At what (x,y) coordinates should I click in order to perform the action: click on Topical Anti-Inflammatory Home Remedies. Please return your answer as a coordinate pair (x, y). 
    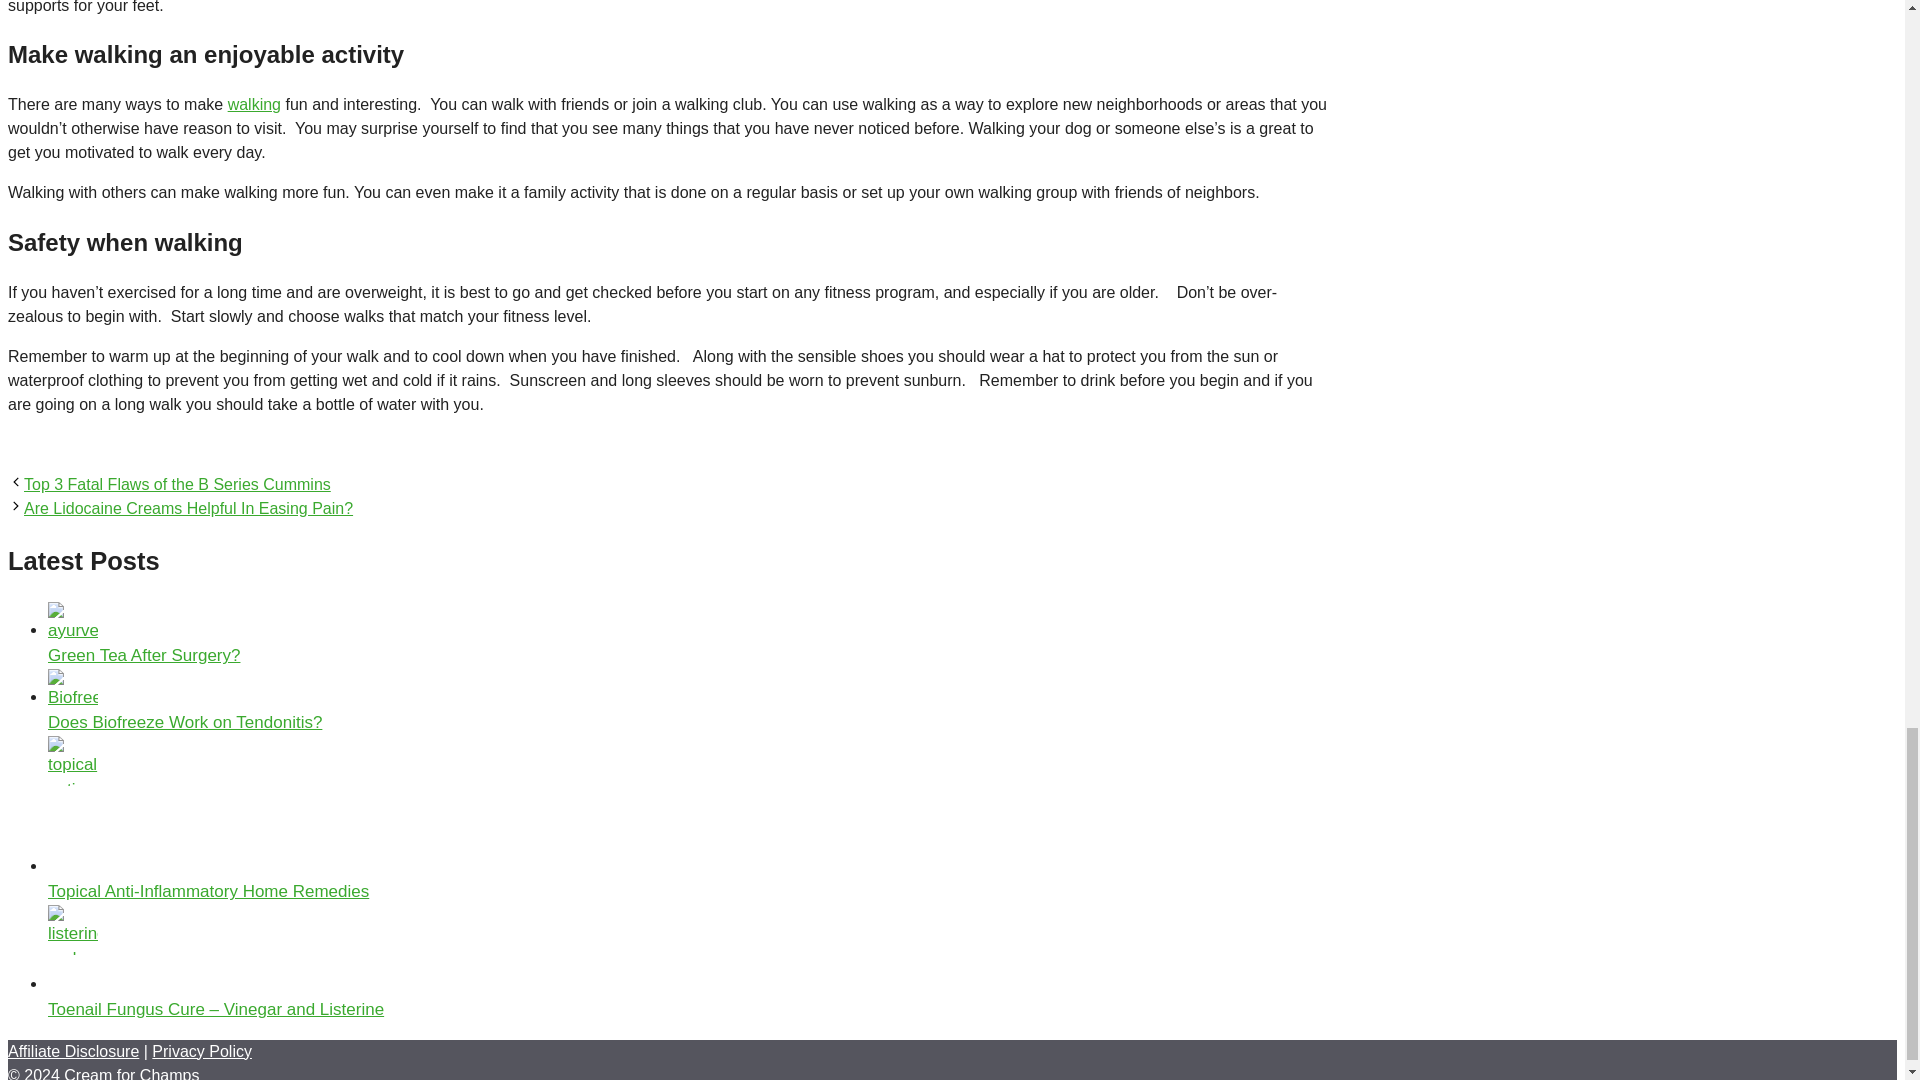
    Looking at the image, I should click on (208, 891).